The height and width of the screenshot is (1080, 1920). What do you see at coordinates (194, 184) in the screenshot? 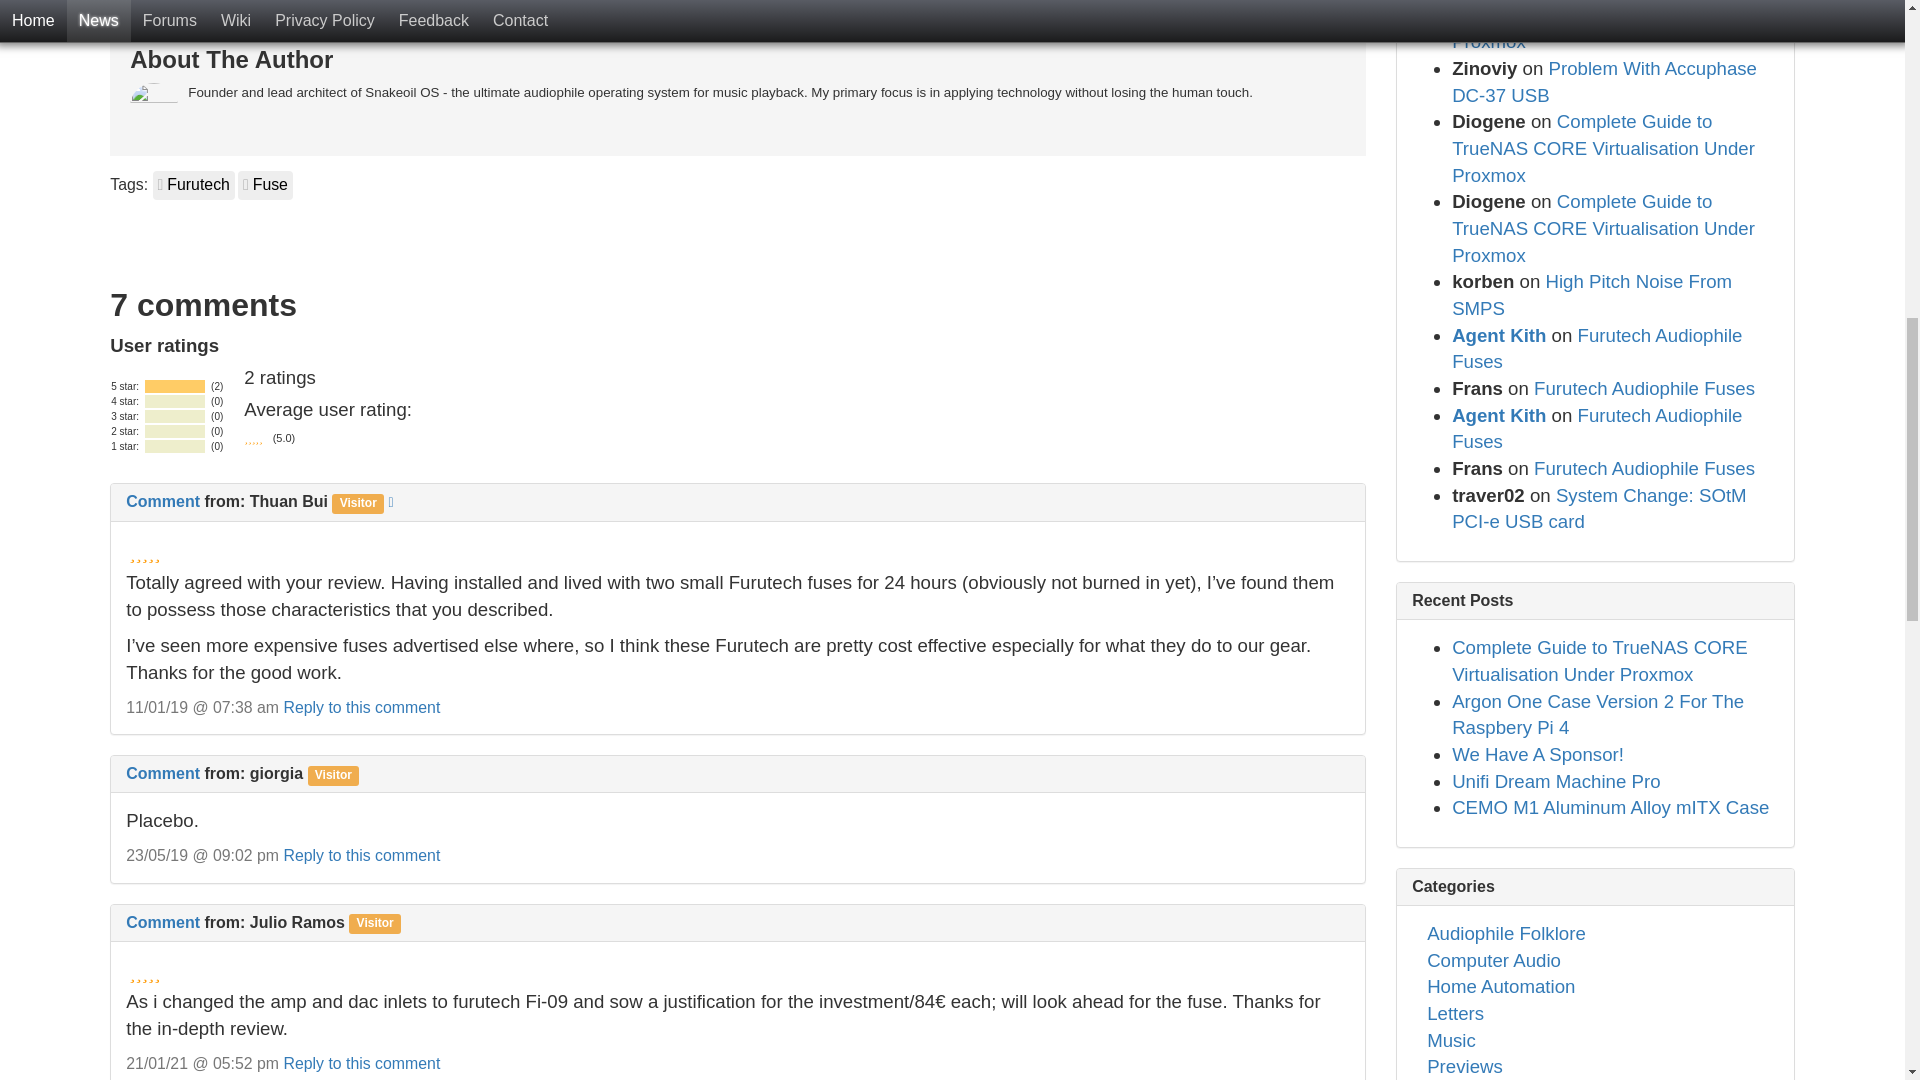
I see `Furutech` at bounding box center [194, 184].